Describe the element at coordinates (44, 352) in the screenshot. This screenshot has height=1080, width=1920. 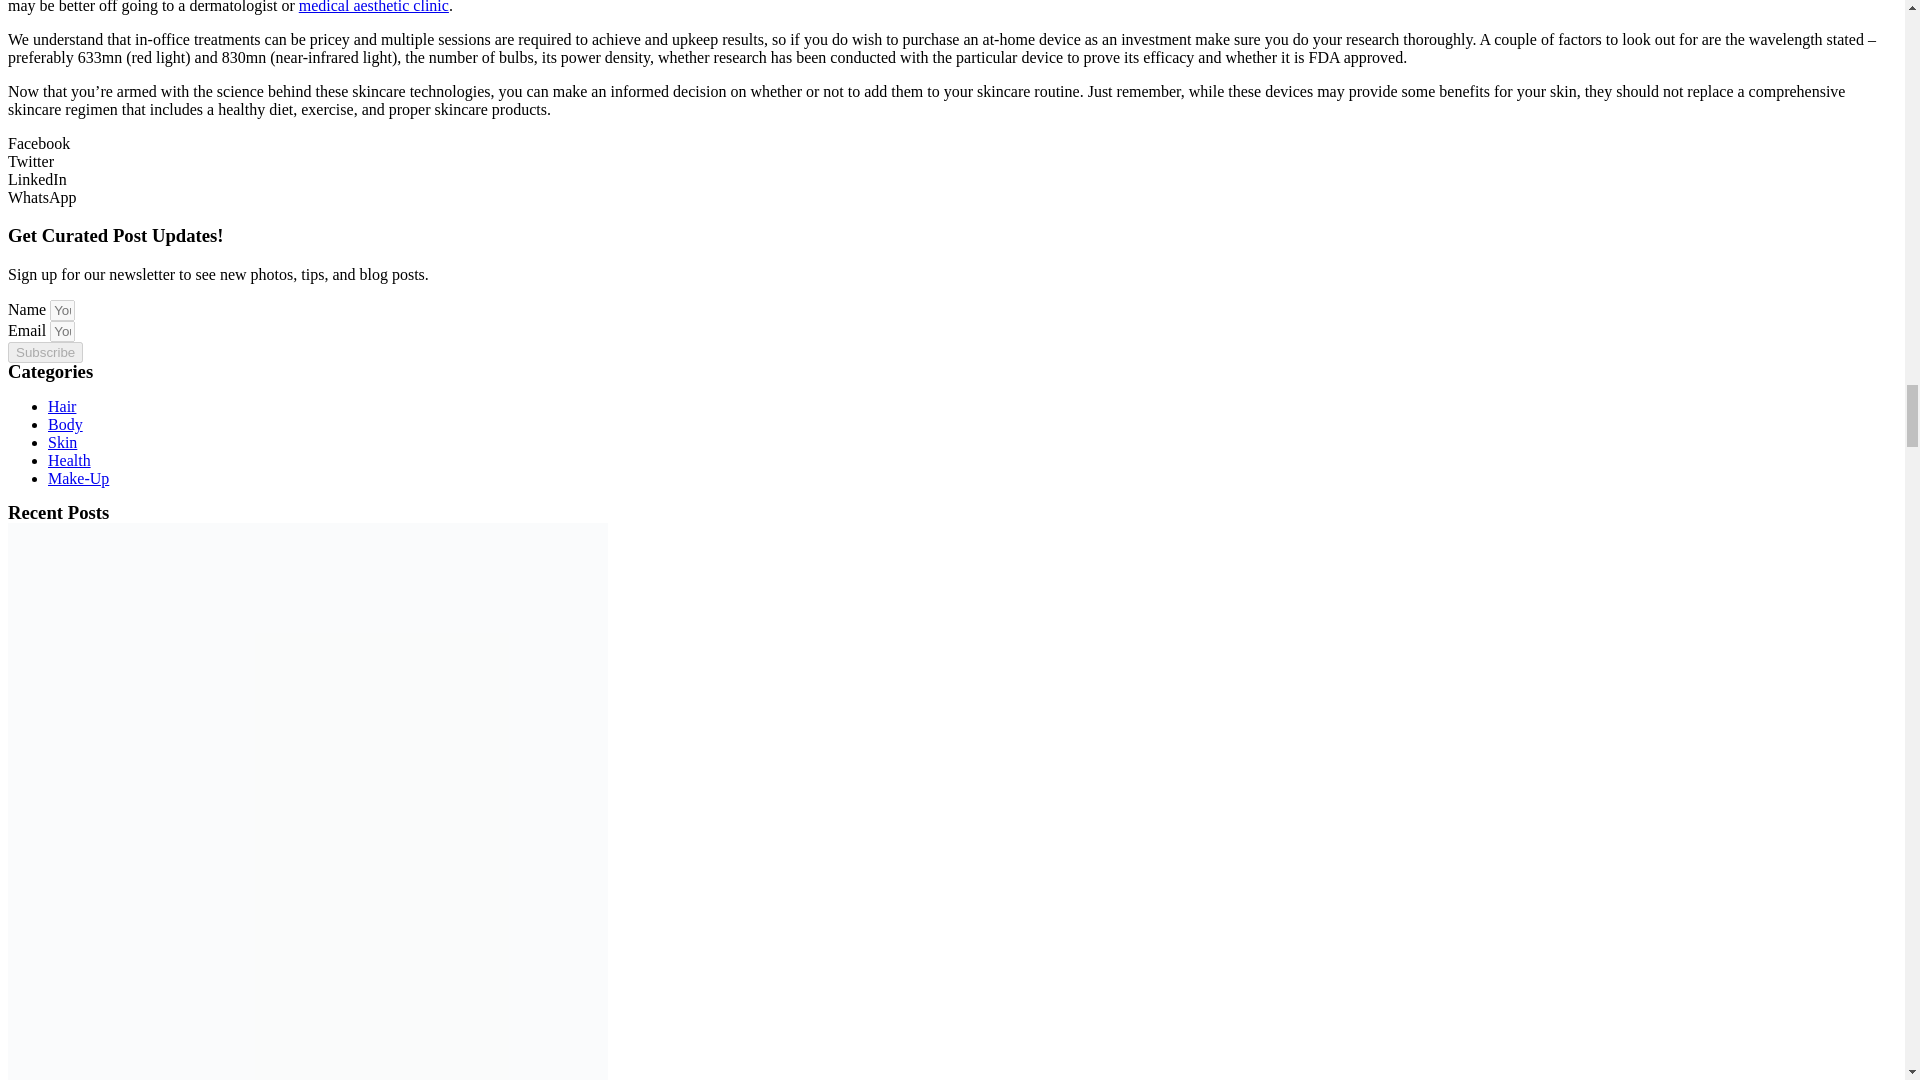
I see `Subscribe` at that location.